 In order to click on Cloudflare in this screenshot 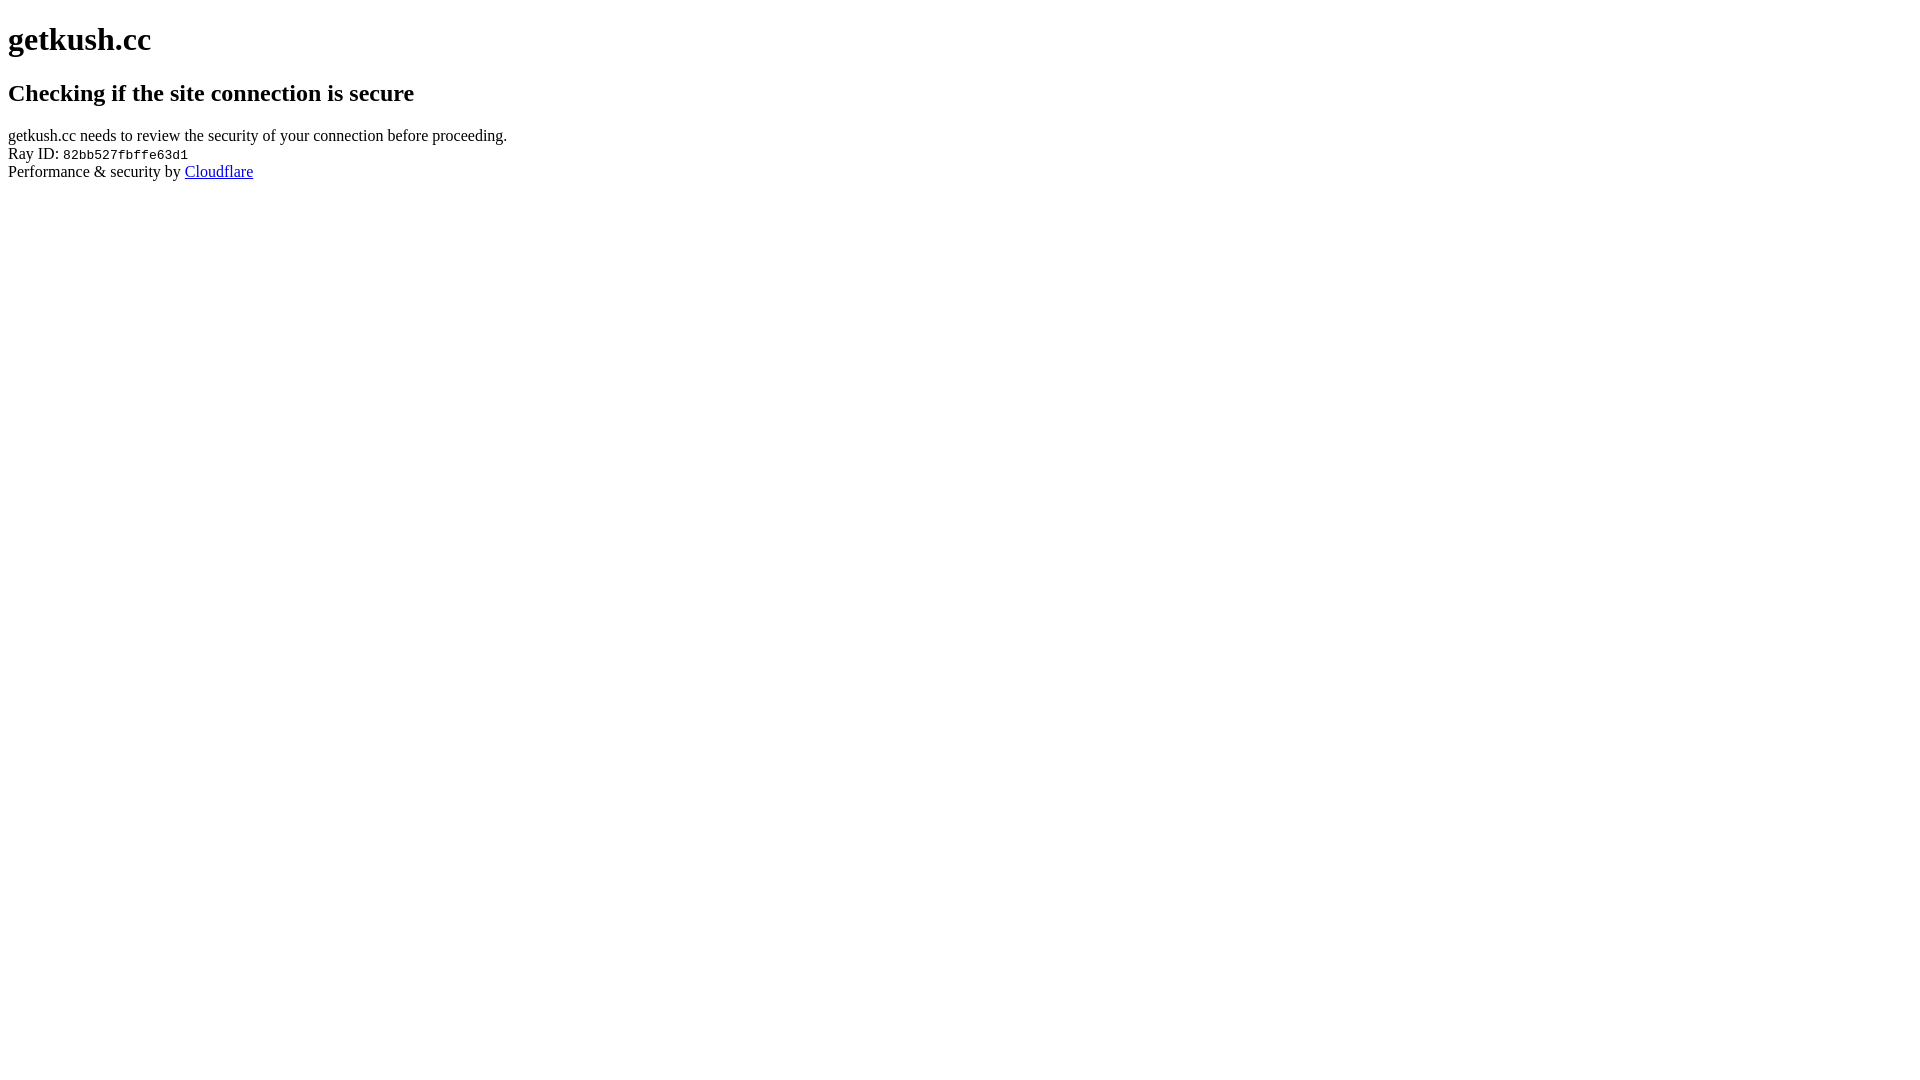, I will do `click(219, 172)`.